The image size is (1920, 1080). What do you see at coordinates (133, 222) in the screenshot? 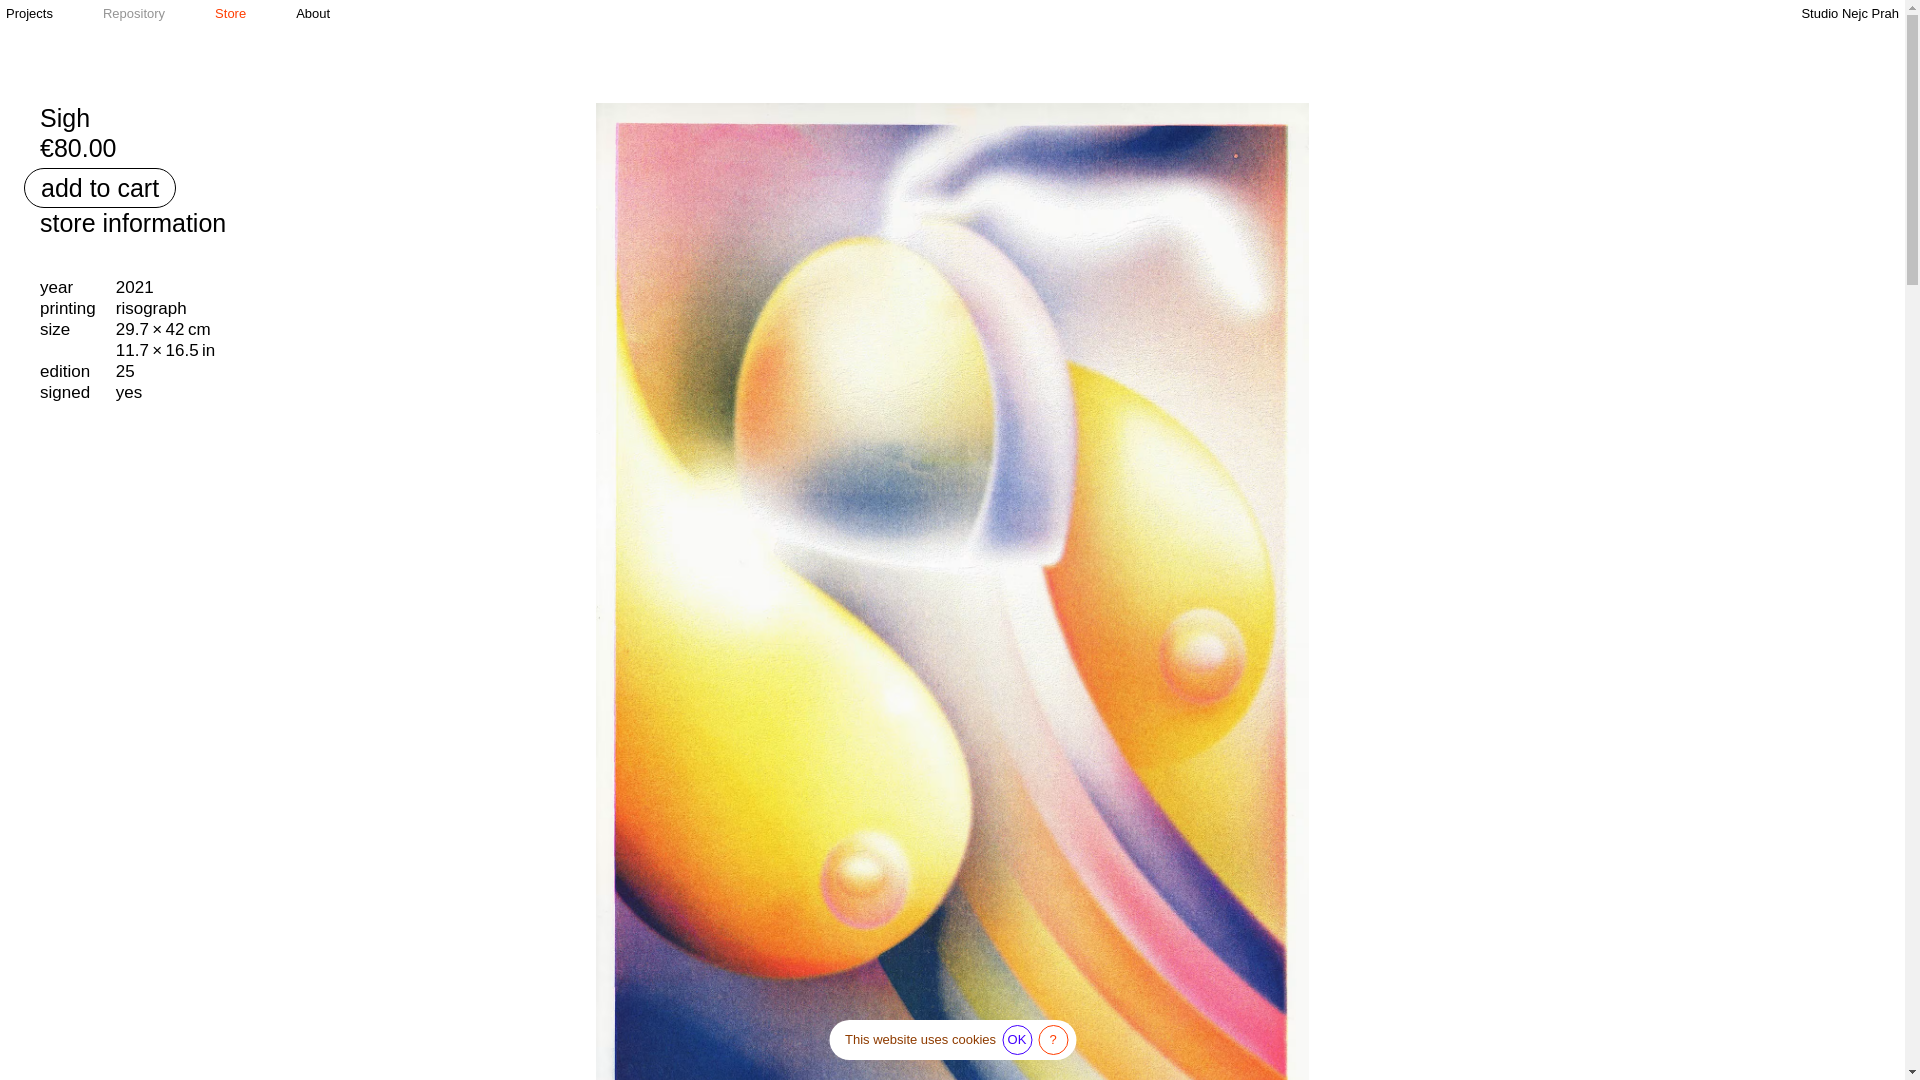
I see `store information` at bounding box center [133, 222].